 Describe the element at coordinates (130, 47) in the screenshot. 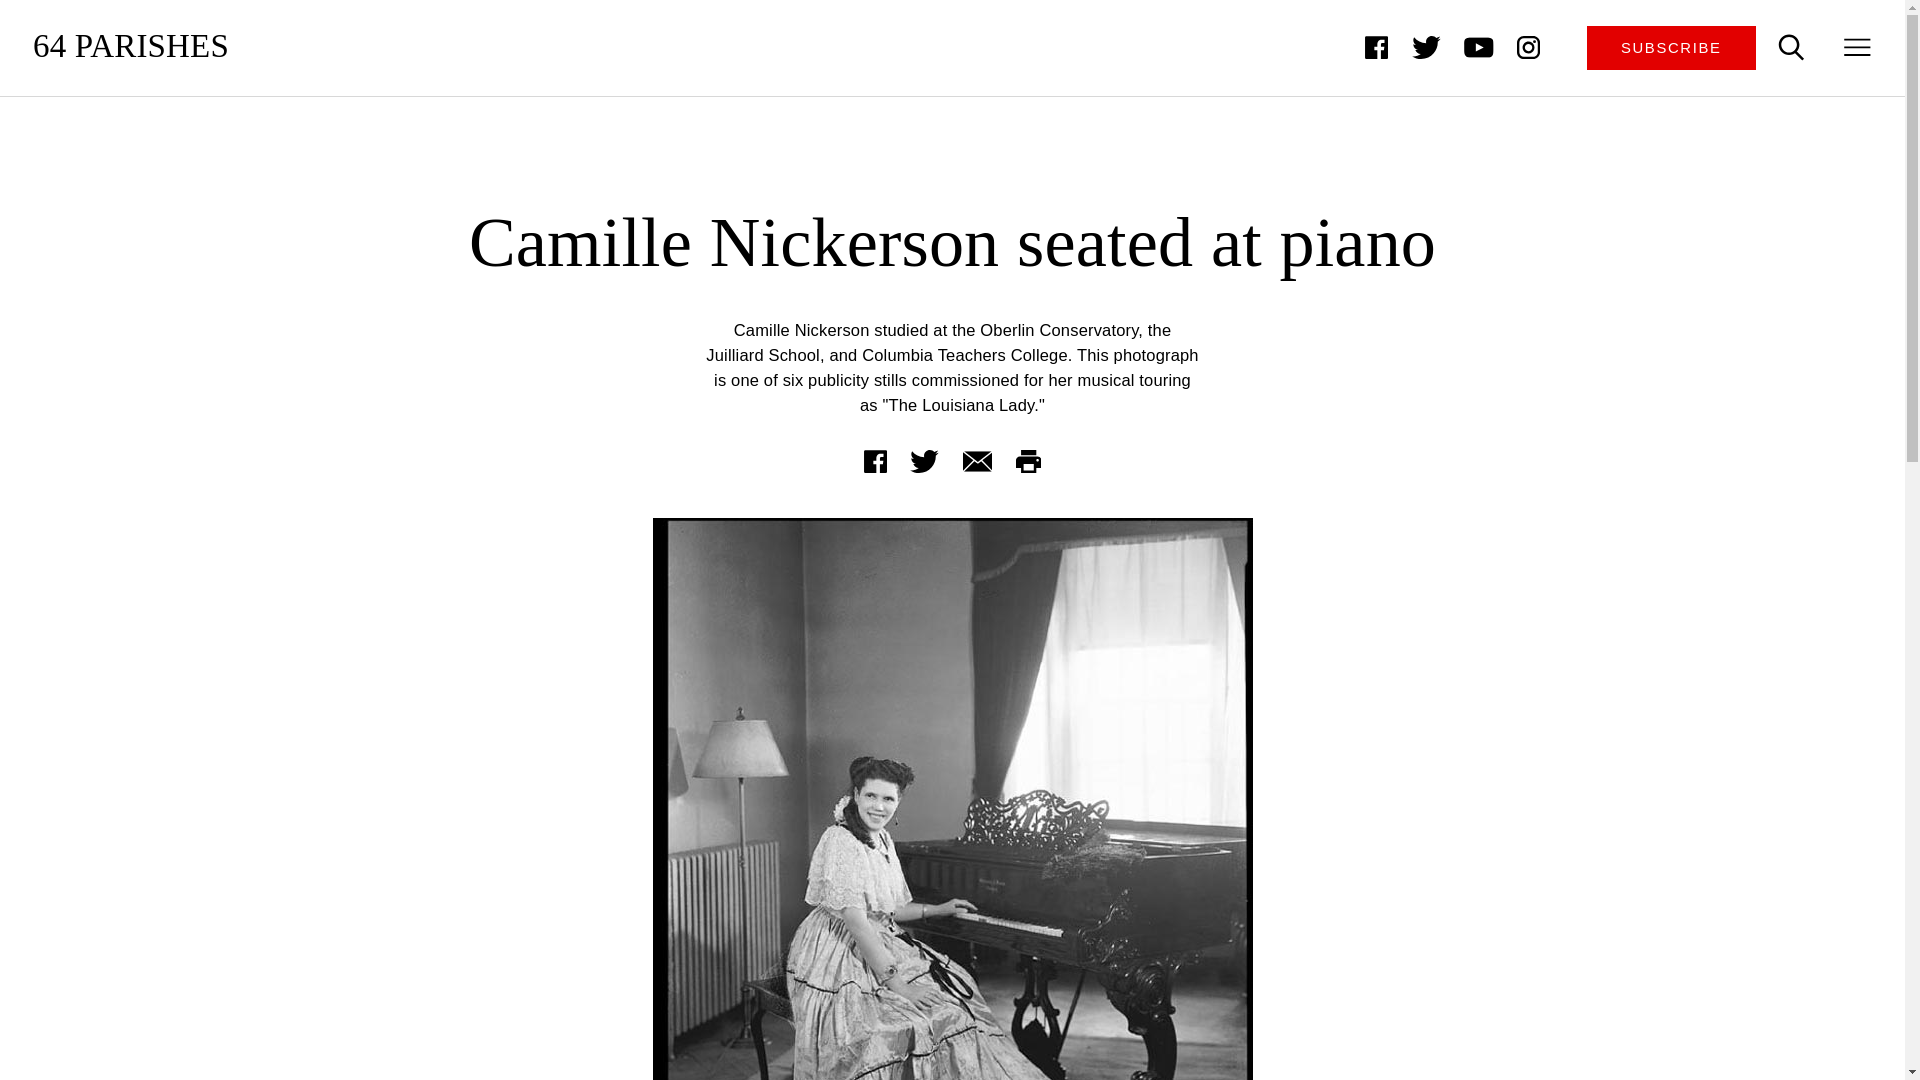

I see `64 Parishes Home Page` at that location.